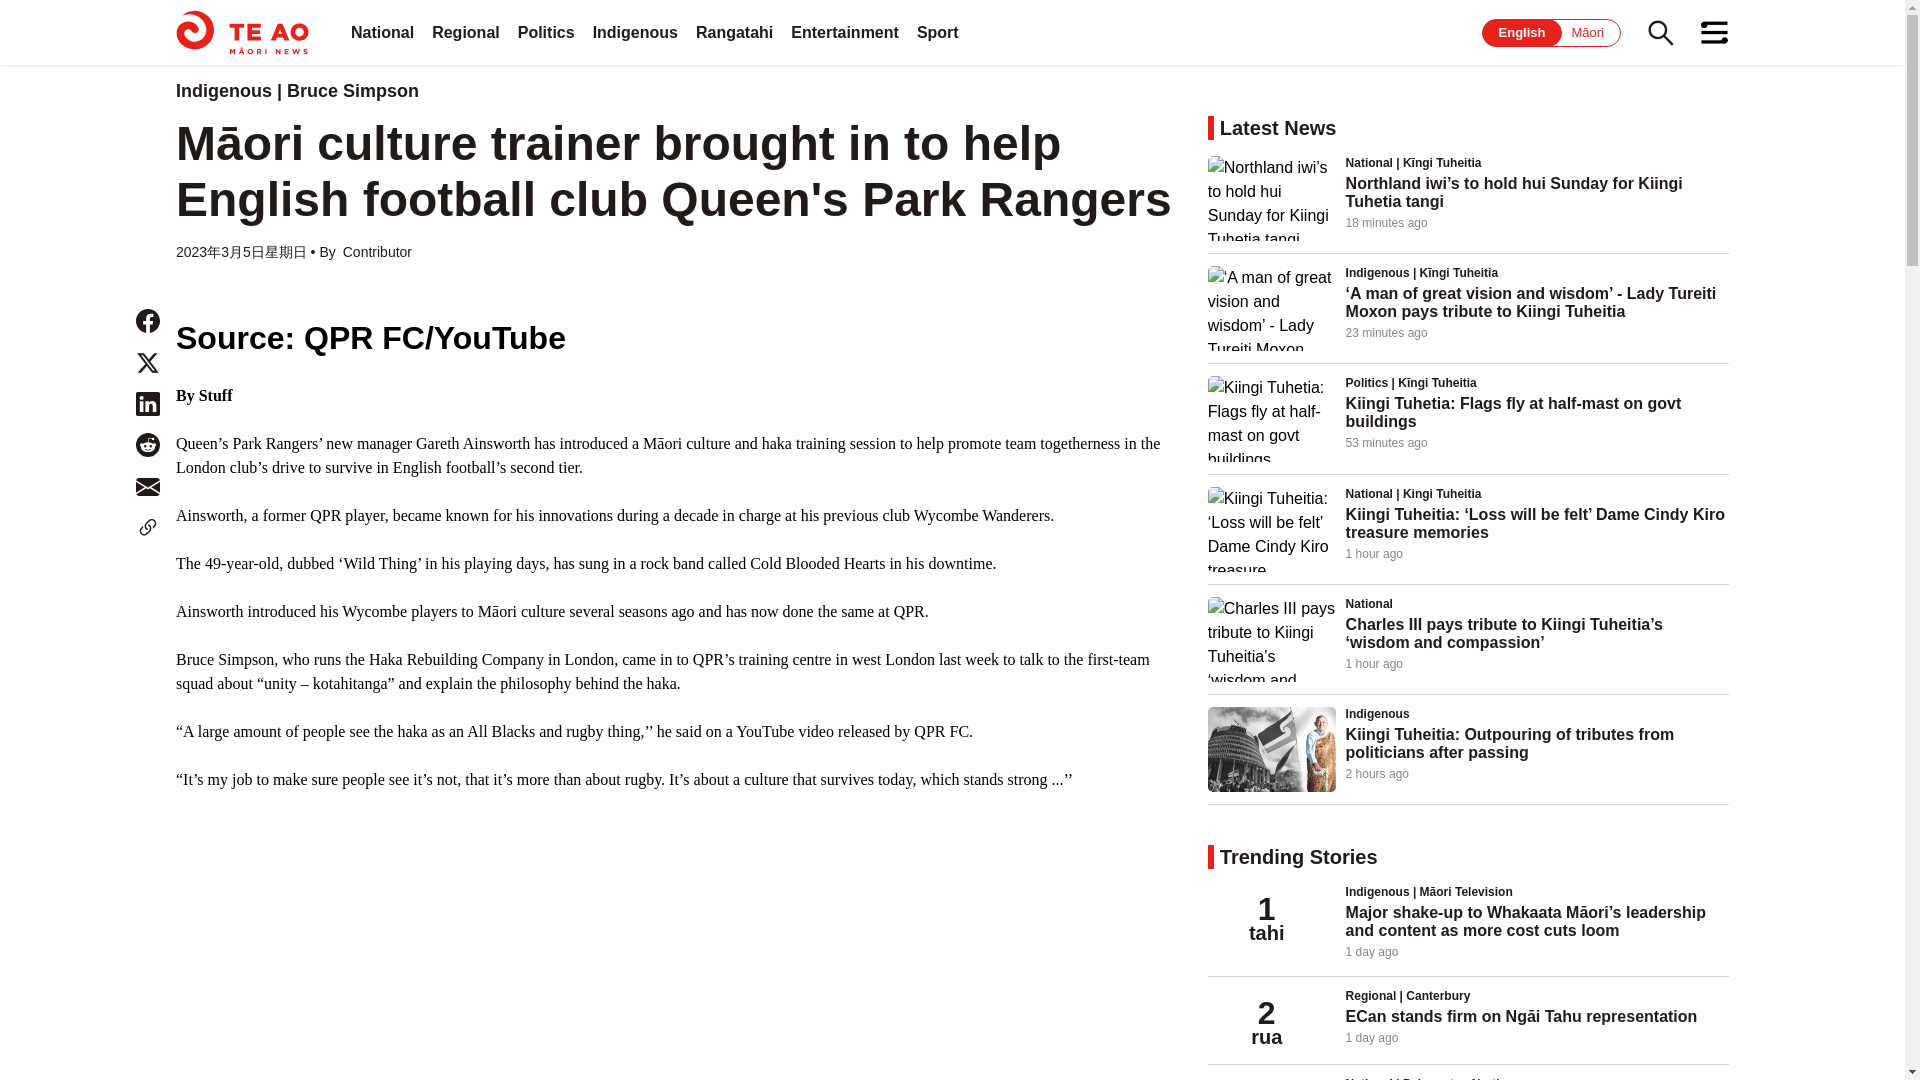 The image size is (1920, 1080). What do you see at coordinates (734, 32) in the screenshot?
I see `Rangatahi` at bounding box center [734, 32].